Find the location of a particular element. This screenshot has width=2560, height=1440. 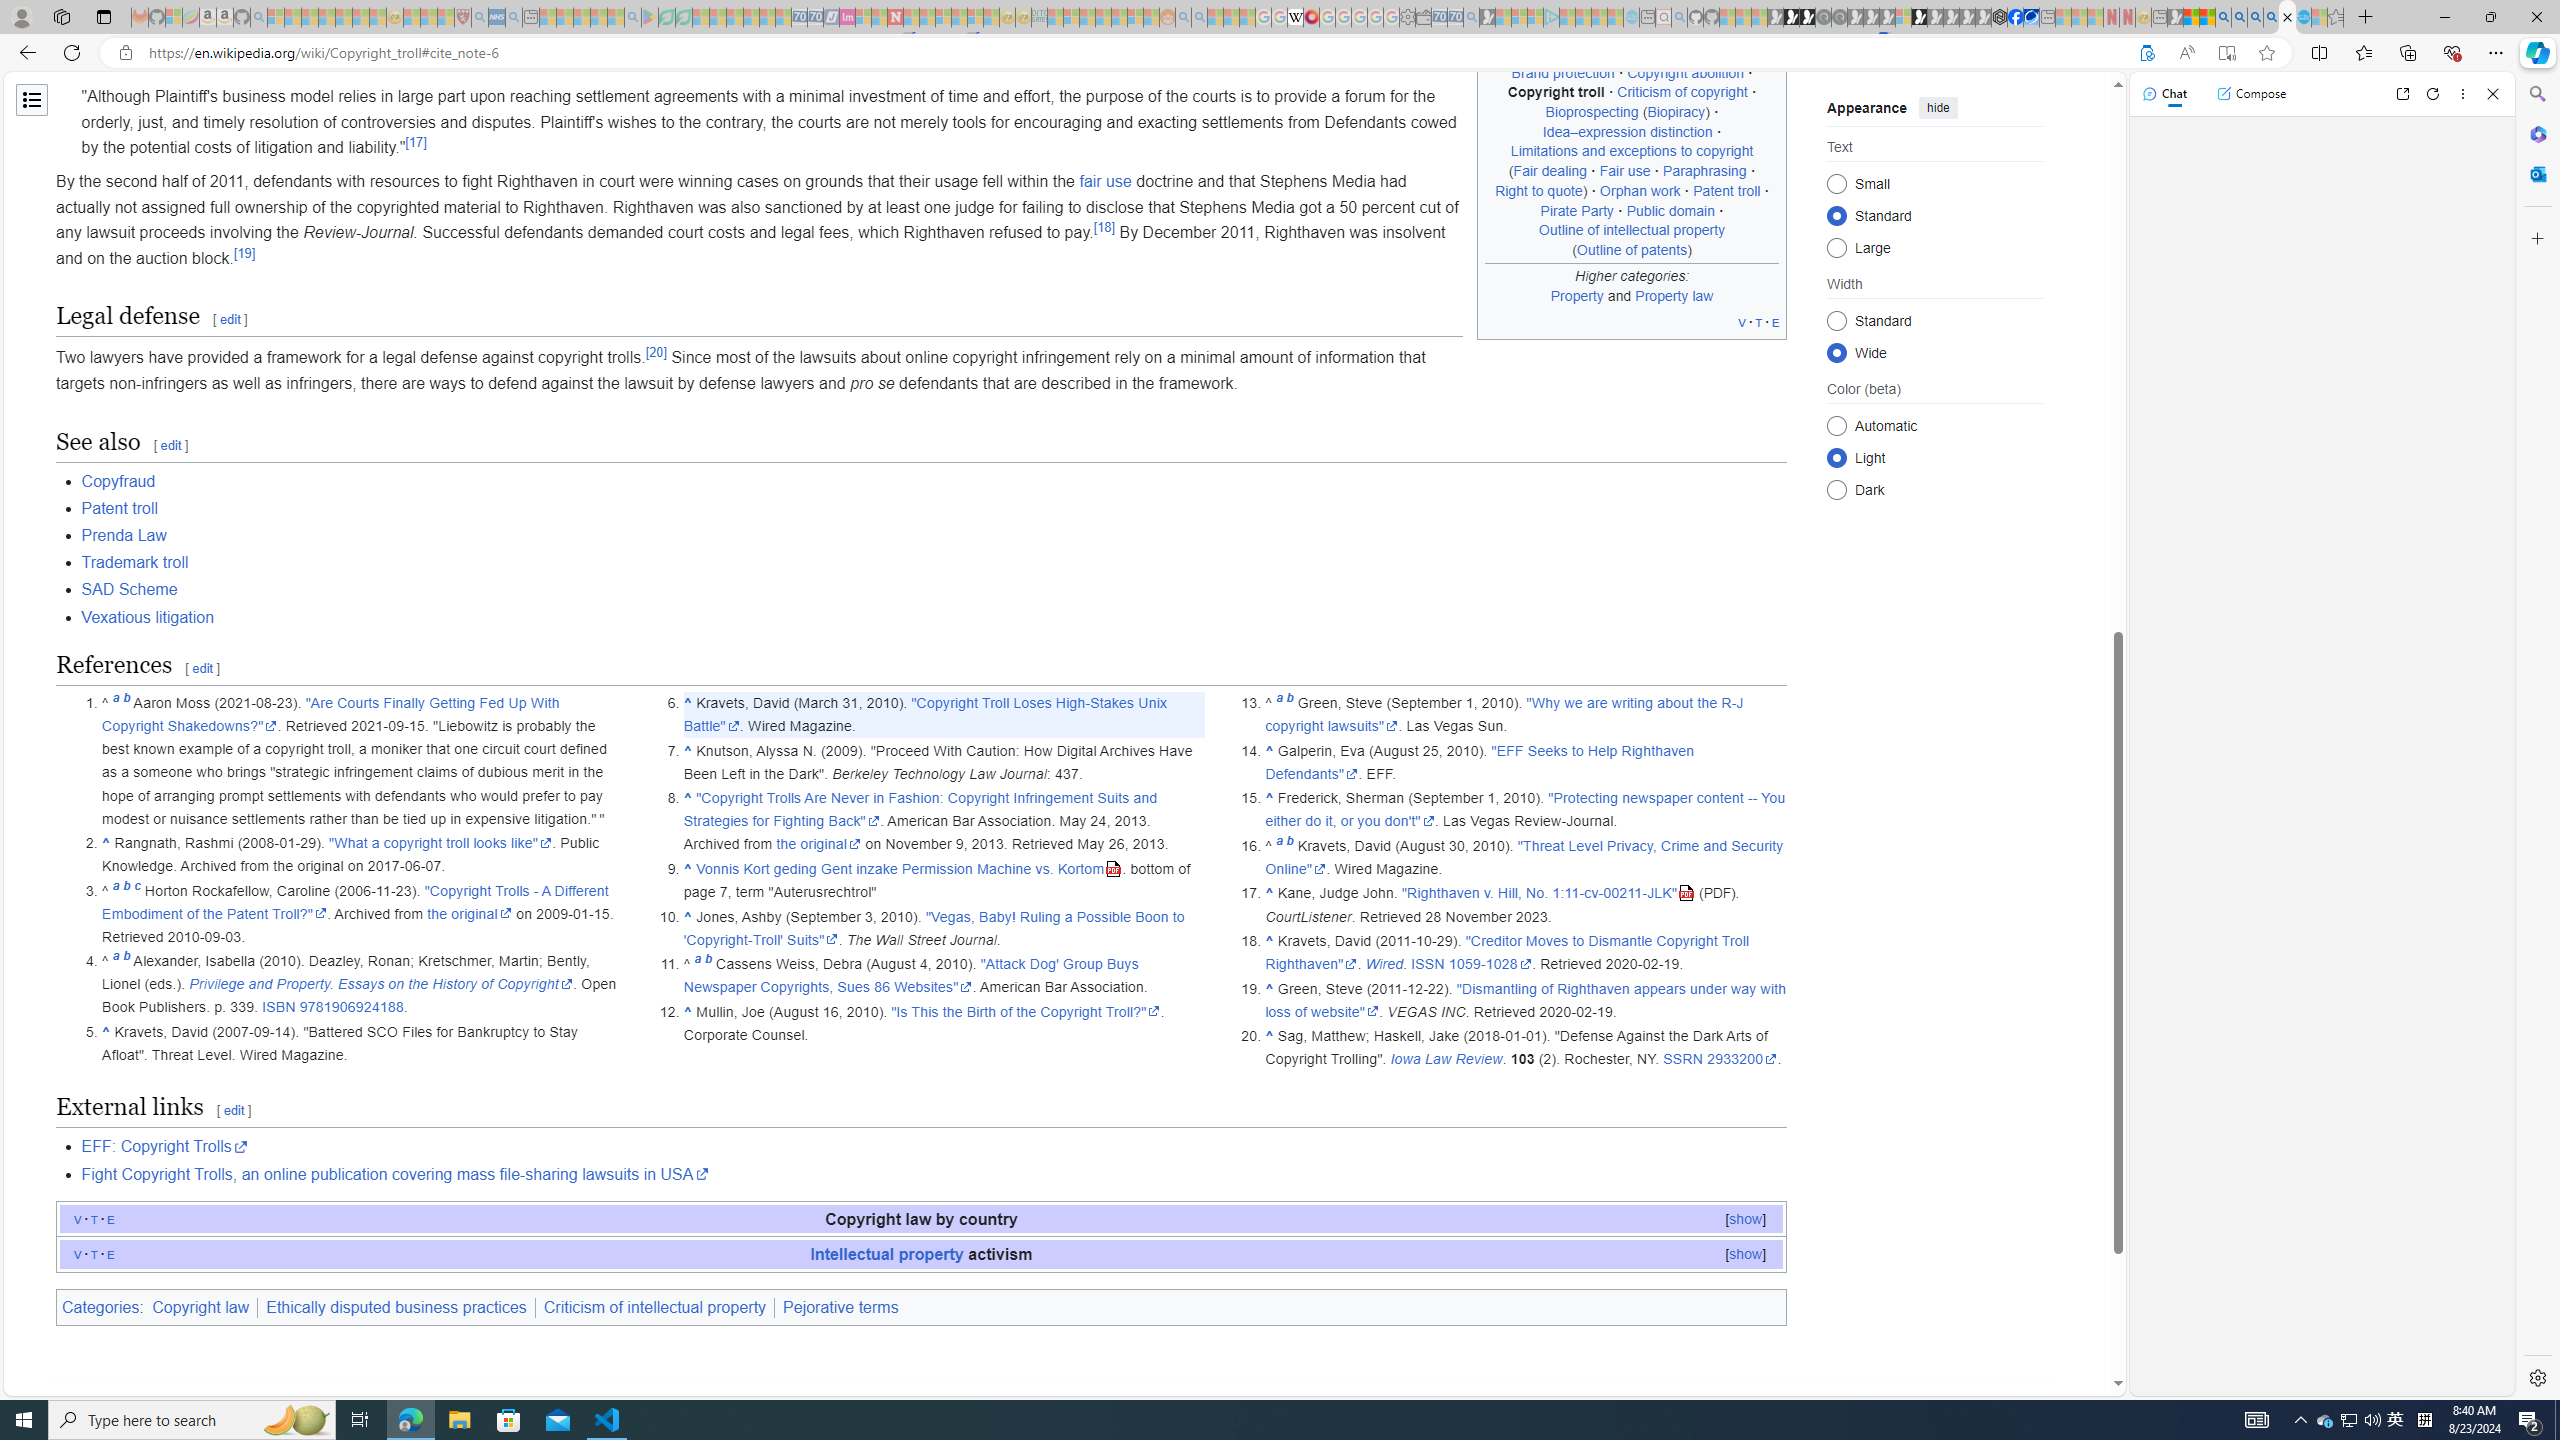

Search is located at coordinates (2536, 94).